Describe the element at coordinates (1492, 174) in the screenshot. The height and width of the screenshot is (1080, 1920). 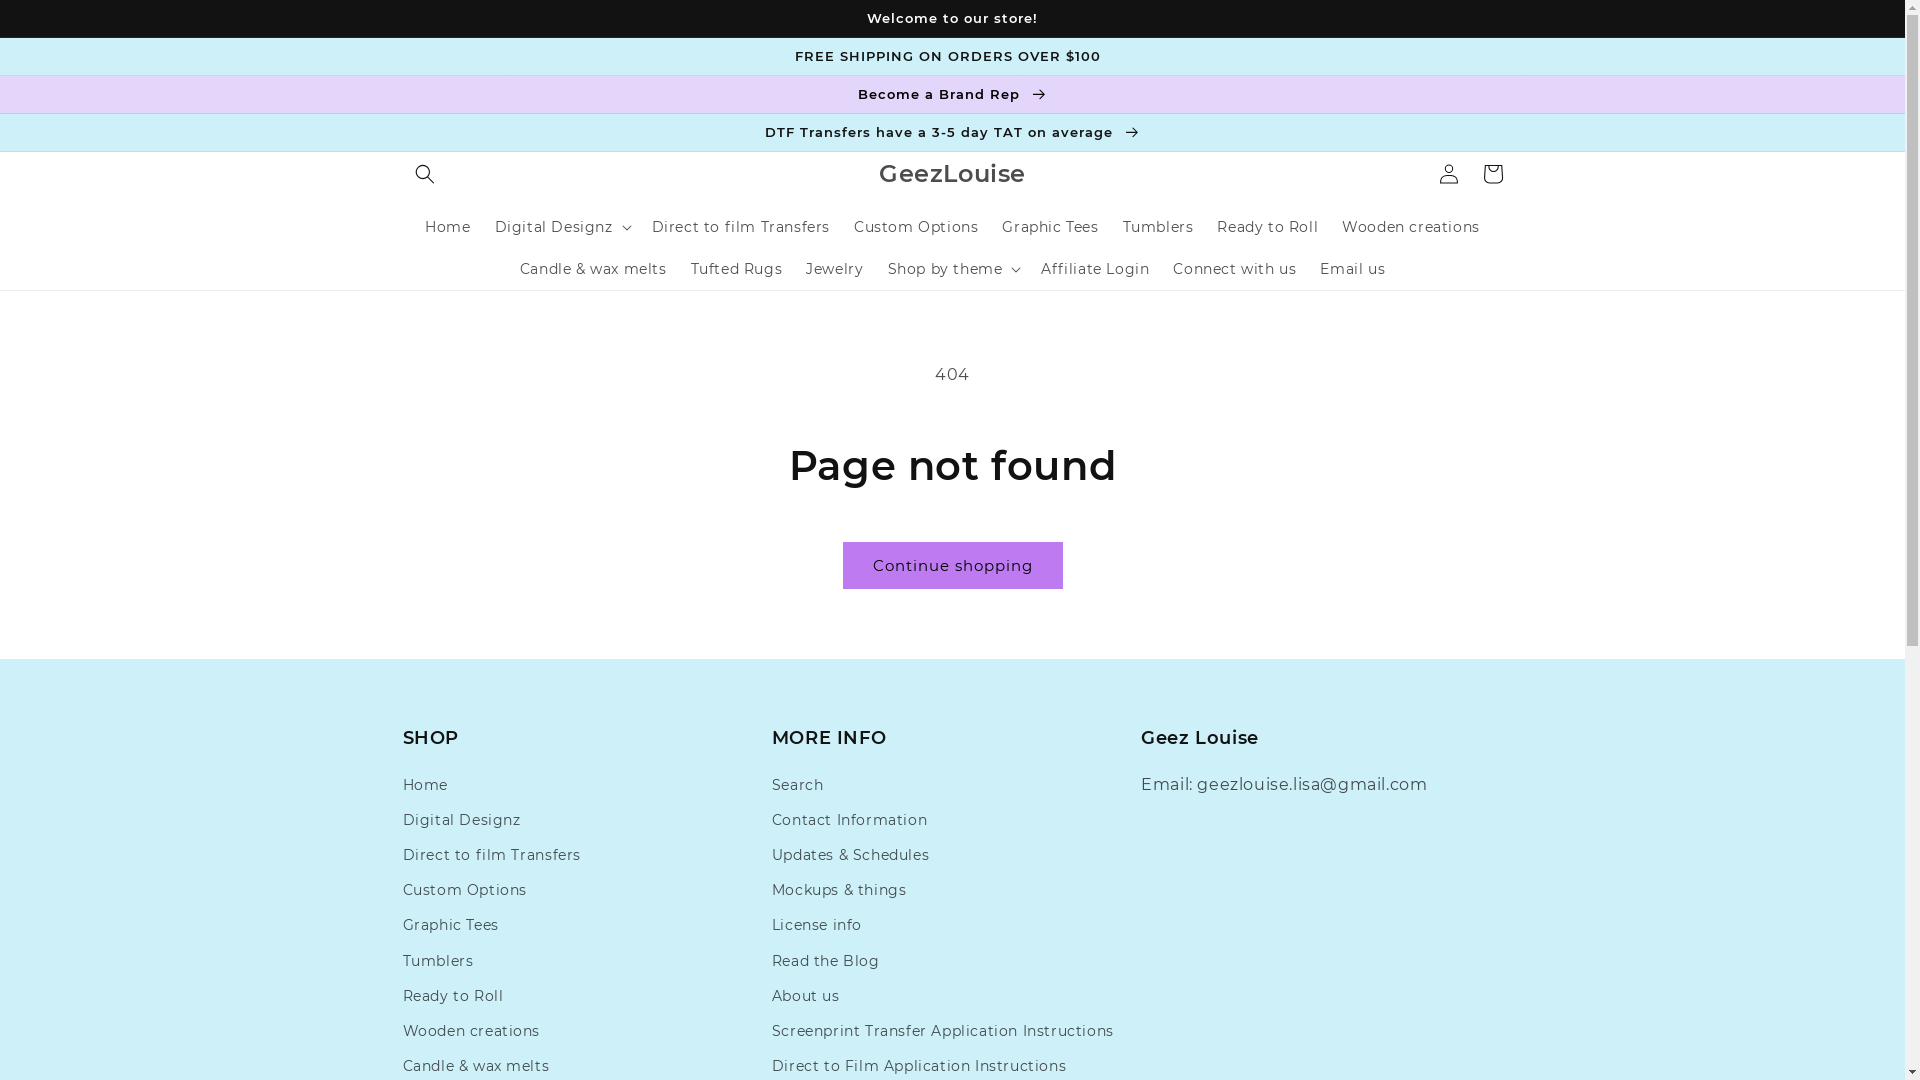
I see `Cart` at that location.